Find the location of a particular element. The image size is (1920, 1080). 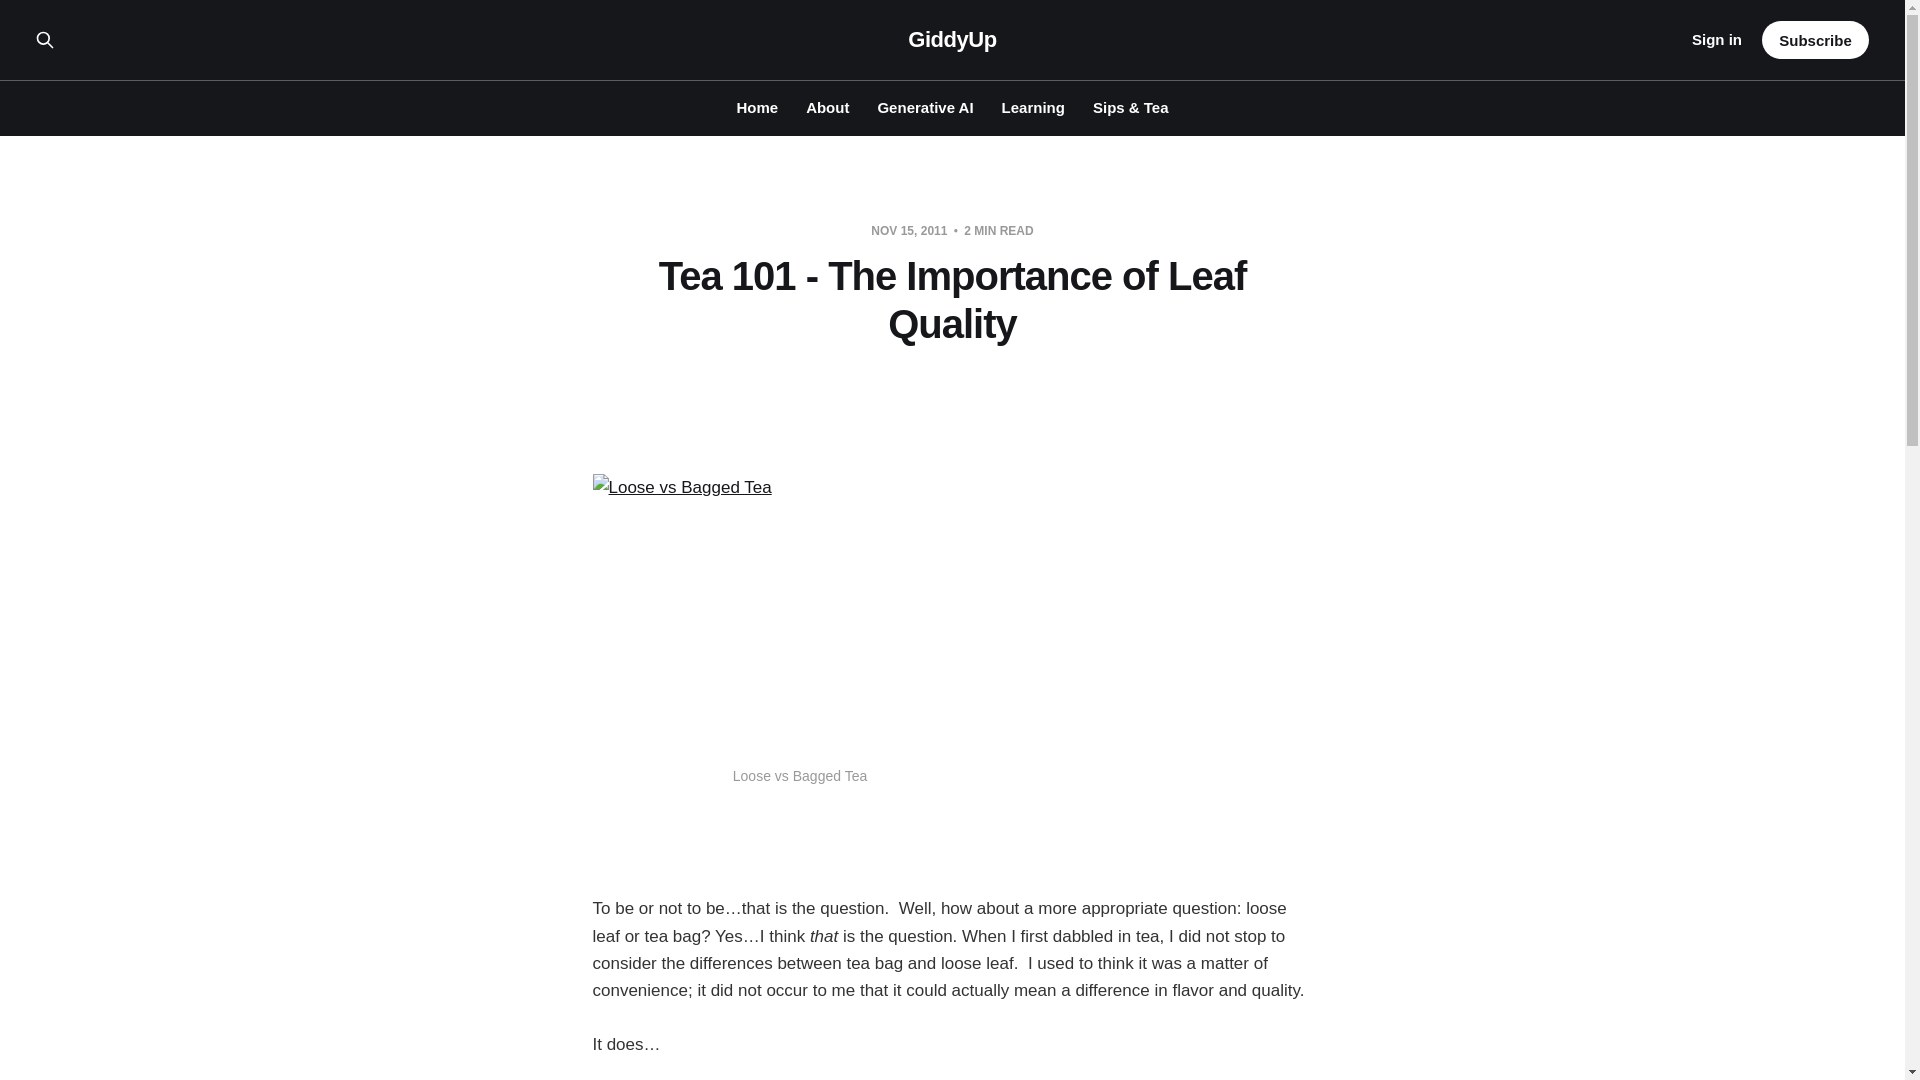

Home is located at coordinates (756, 107).